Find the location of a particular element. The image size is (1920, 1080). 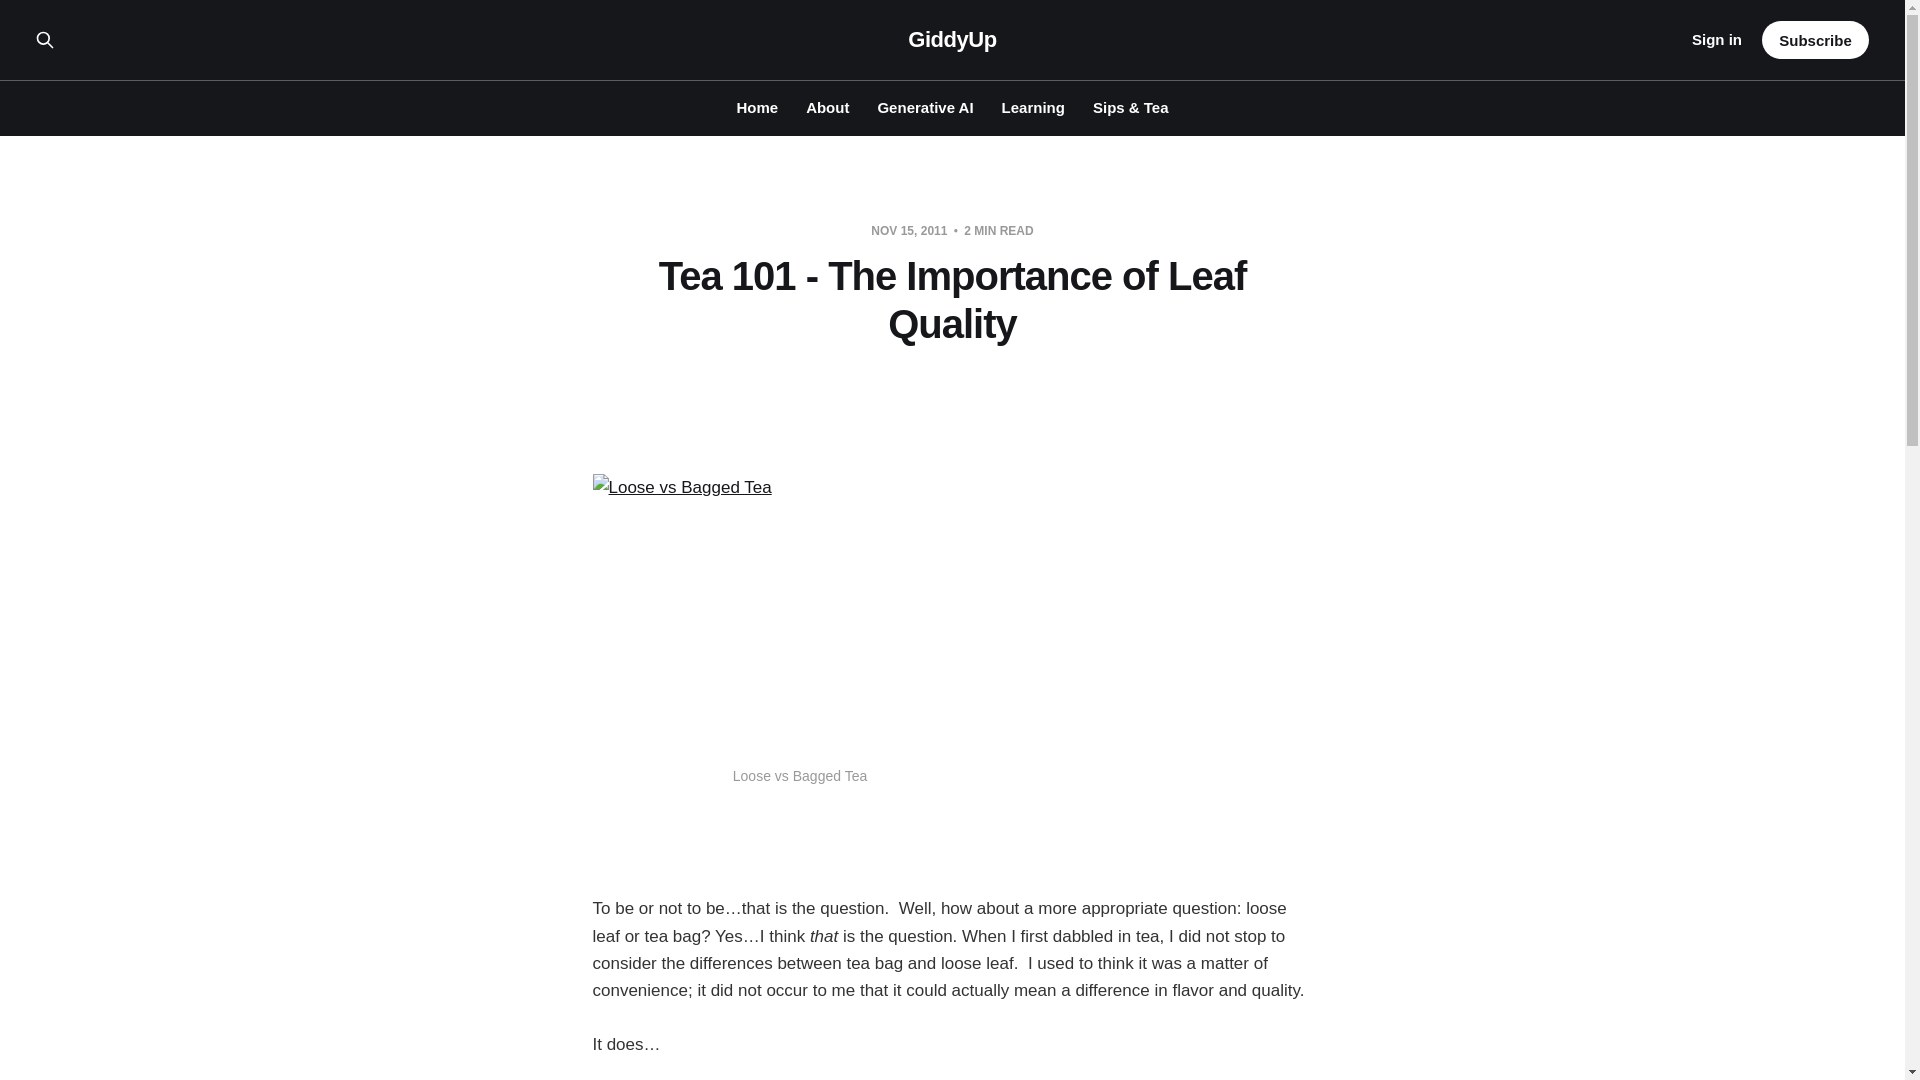

Home is located at coordinates (756, 107).